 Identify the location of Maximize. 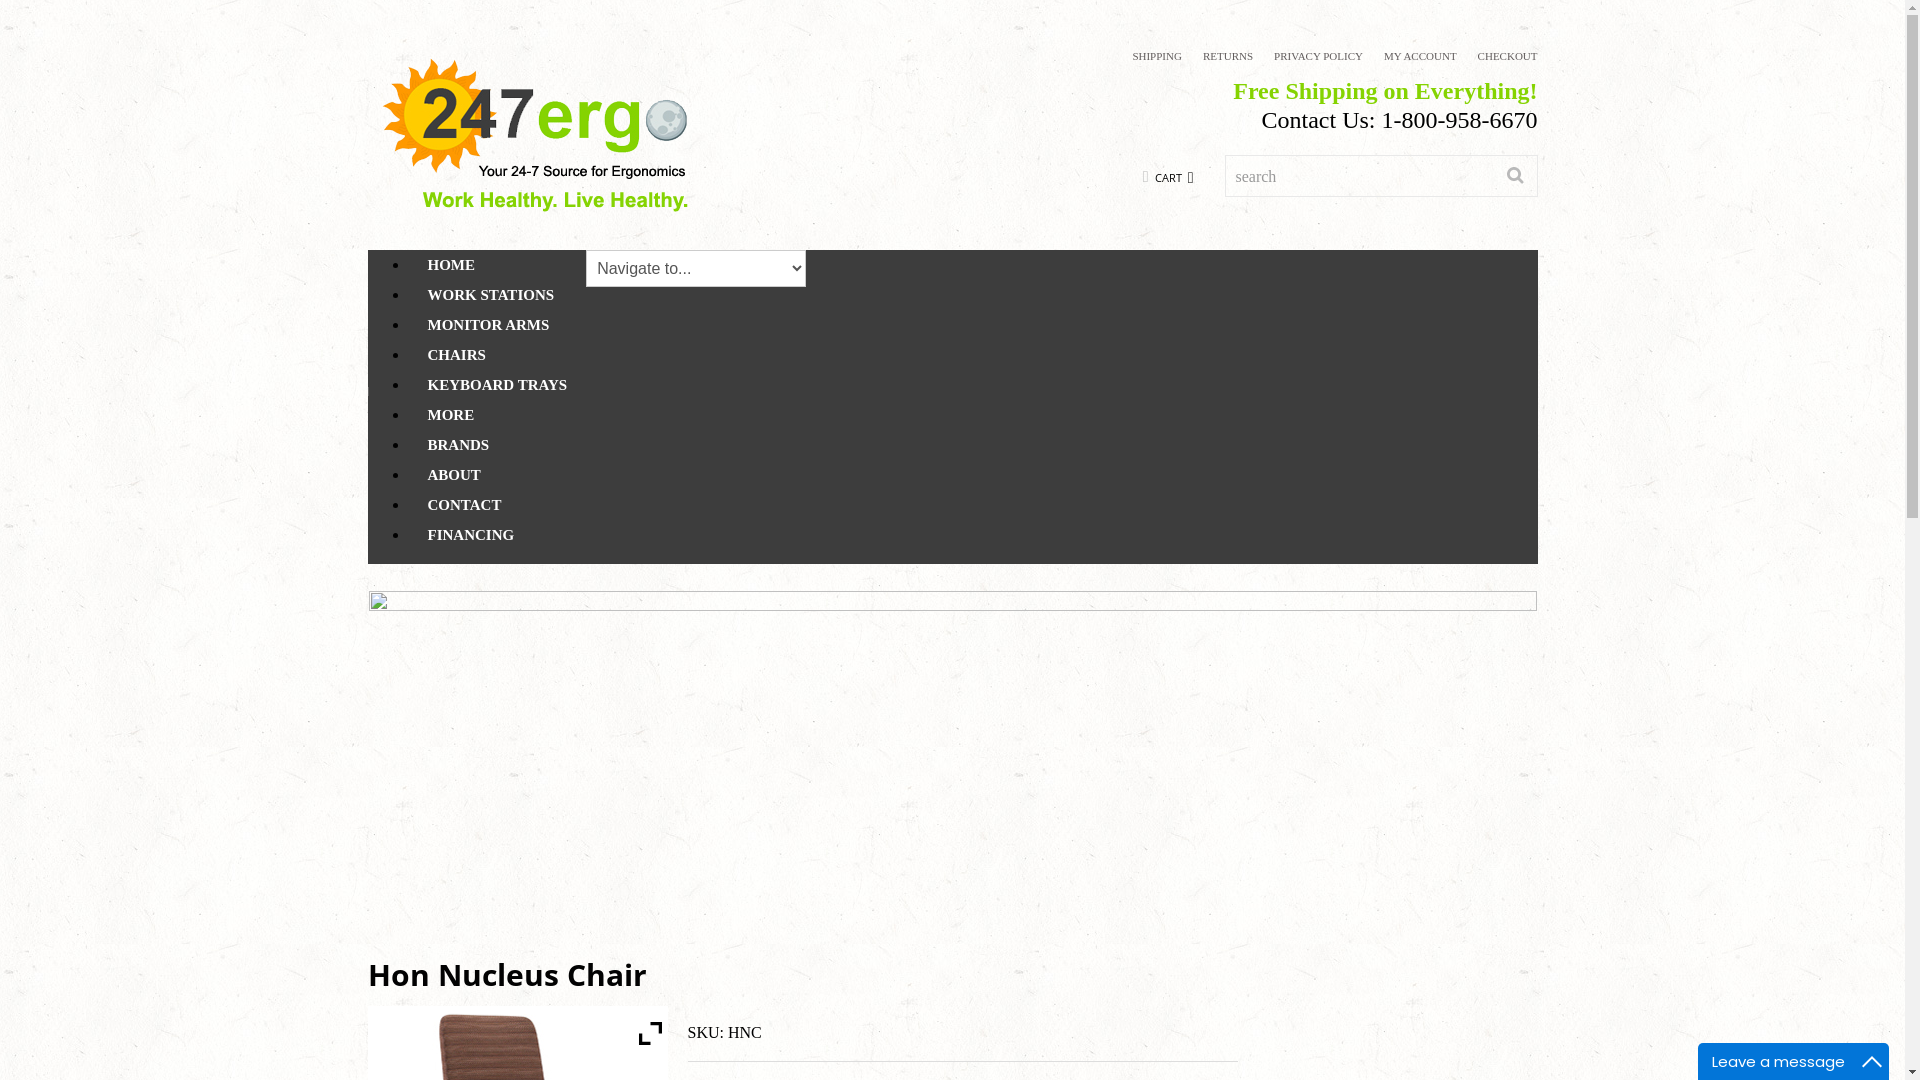
(1872, 1062).